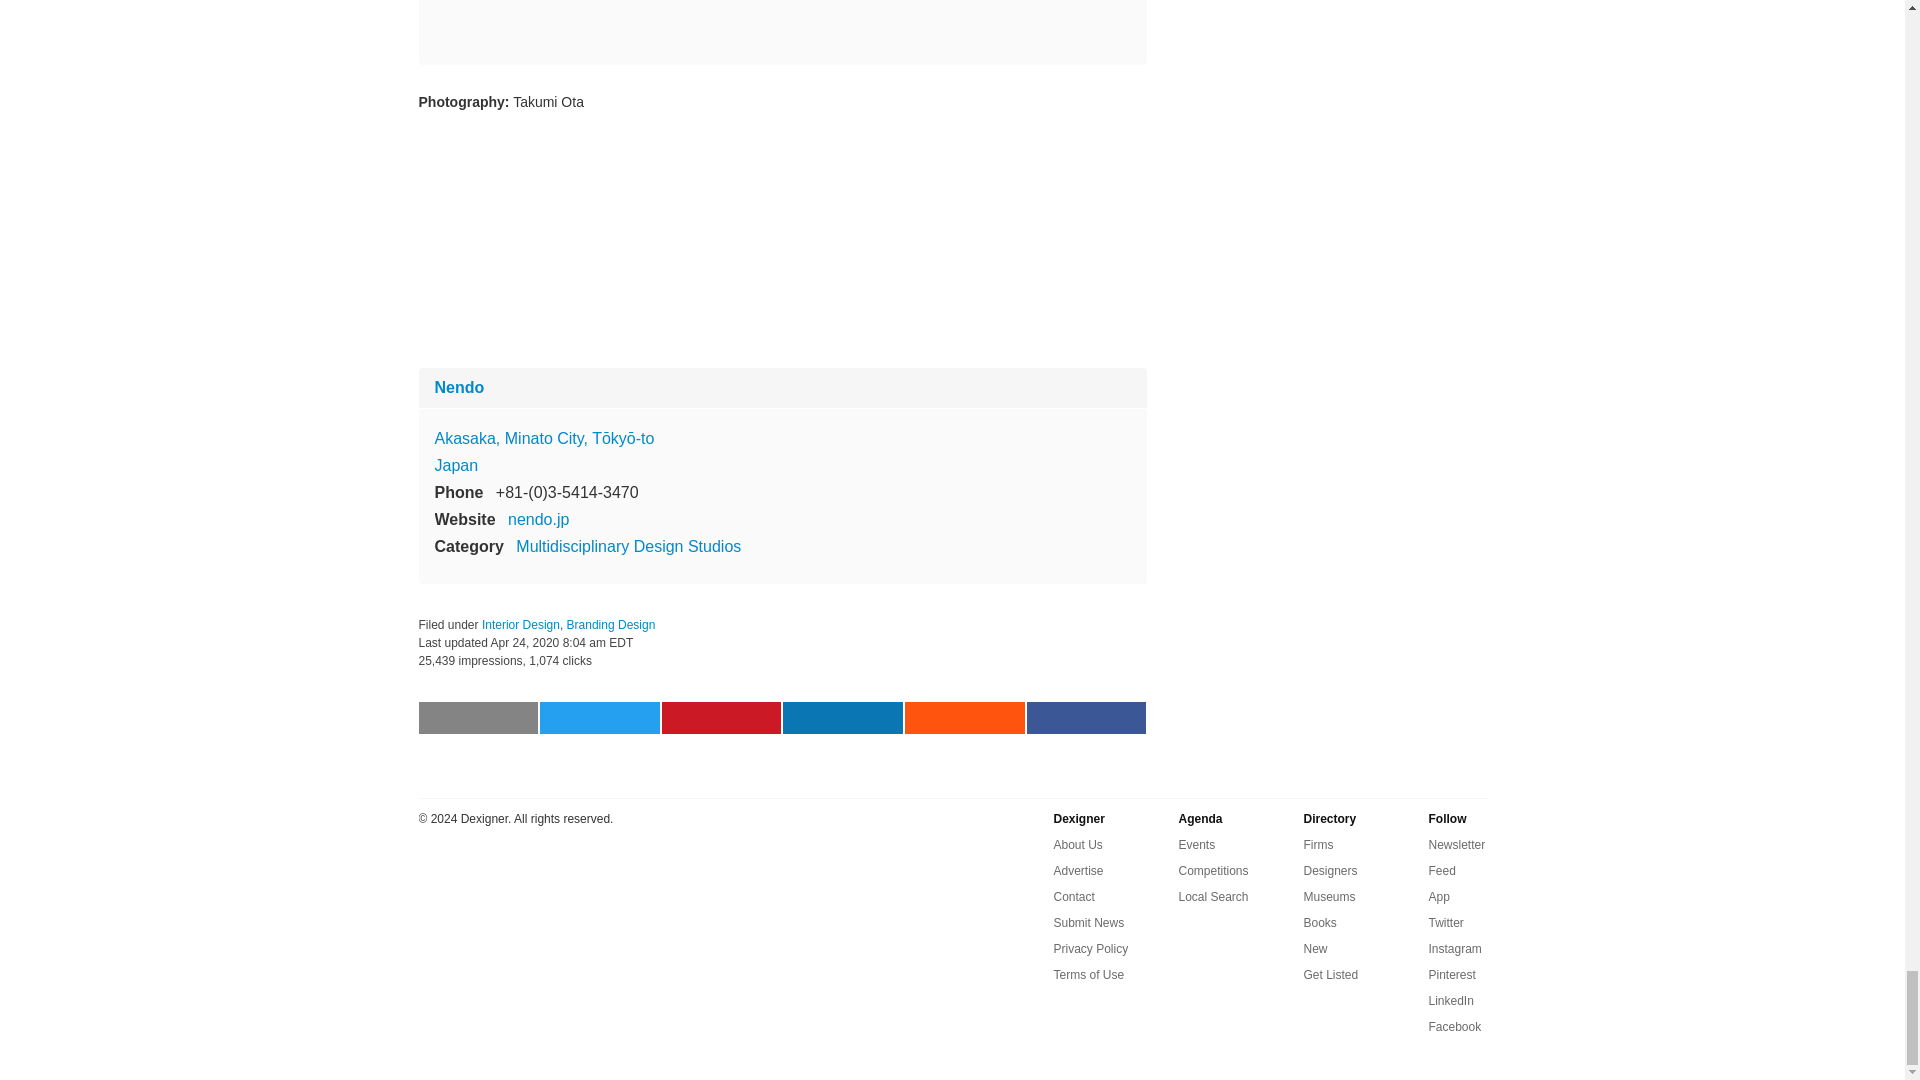 This screenshot has width=1920, height=1080. I want to click on Competitions, so click(1213, 870).